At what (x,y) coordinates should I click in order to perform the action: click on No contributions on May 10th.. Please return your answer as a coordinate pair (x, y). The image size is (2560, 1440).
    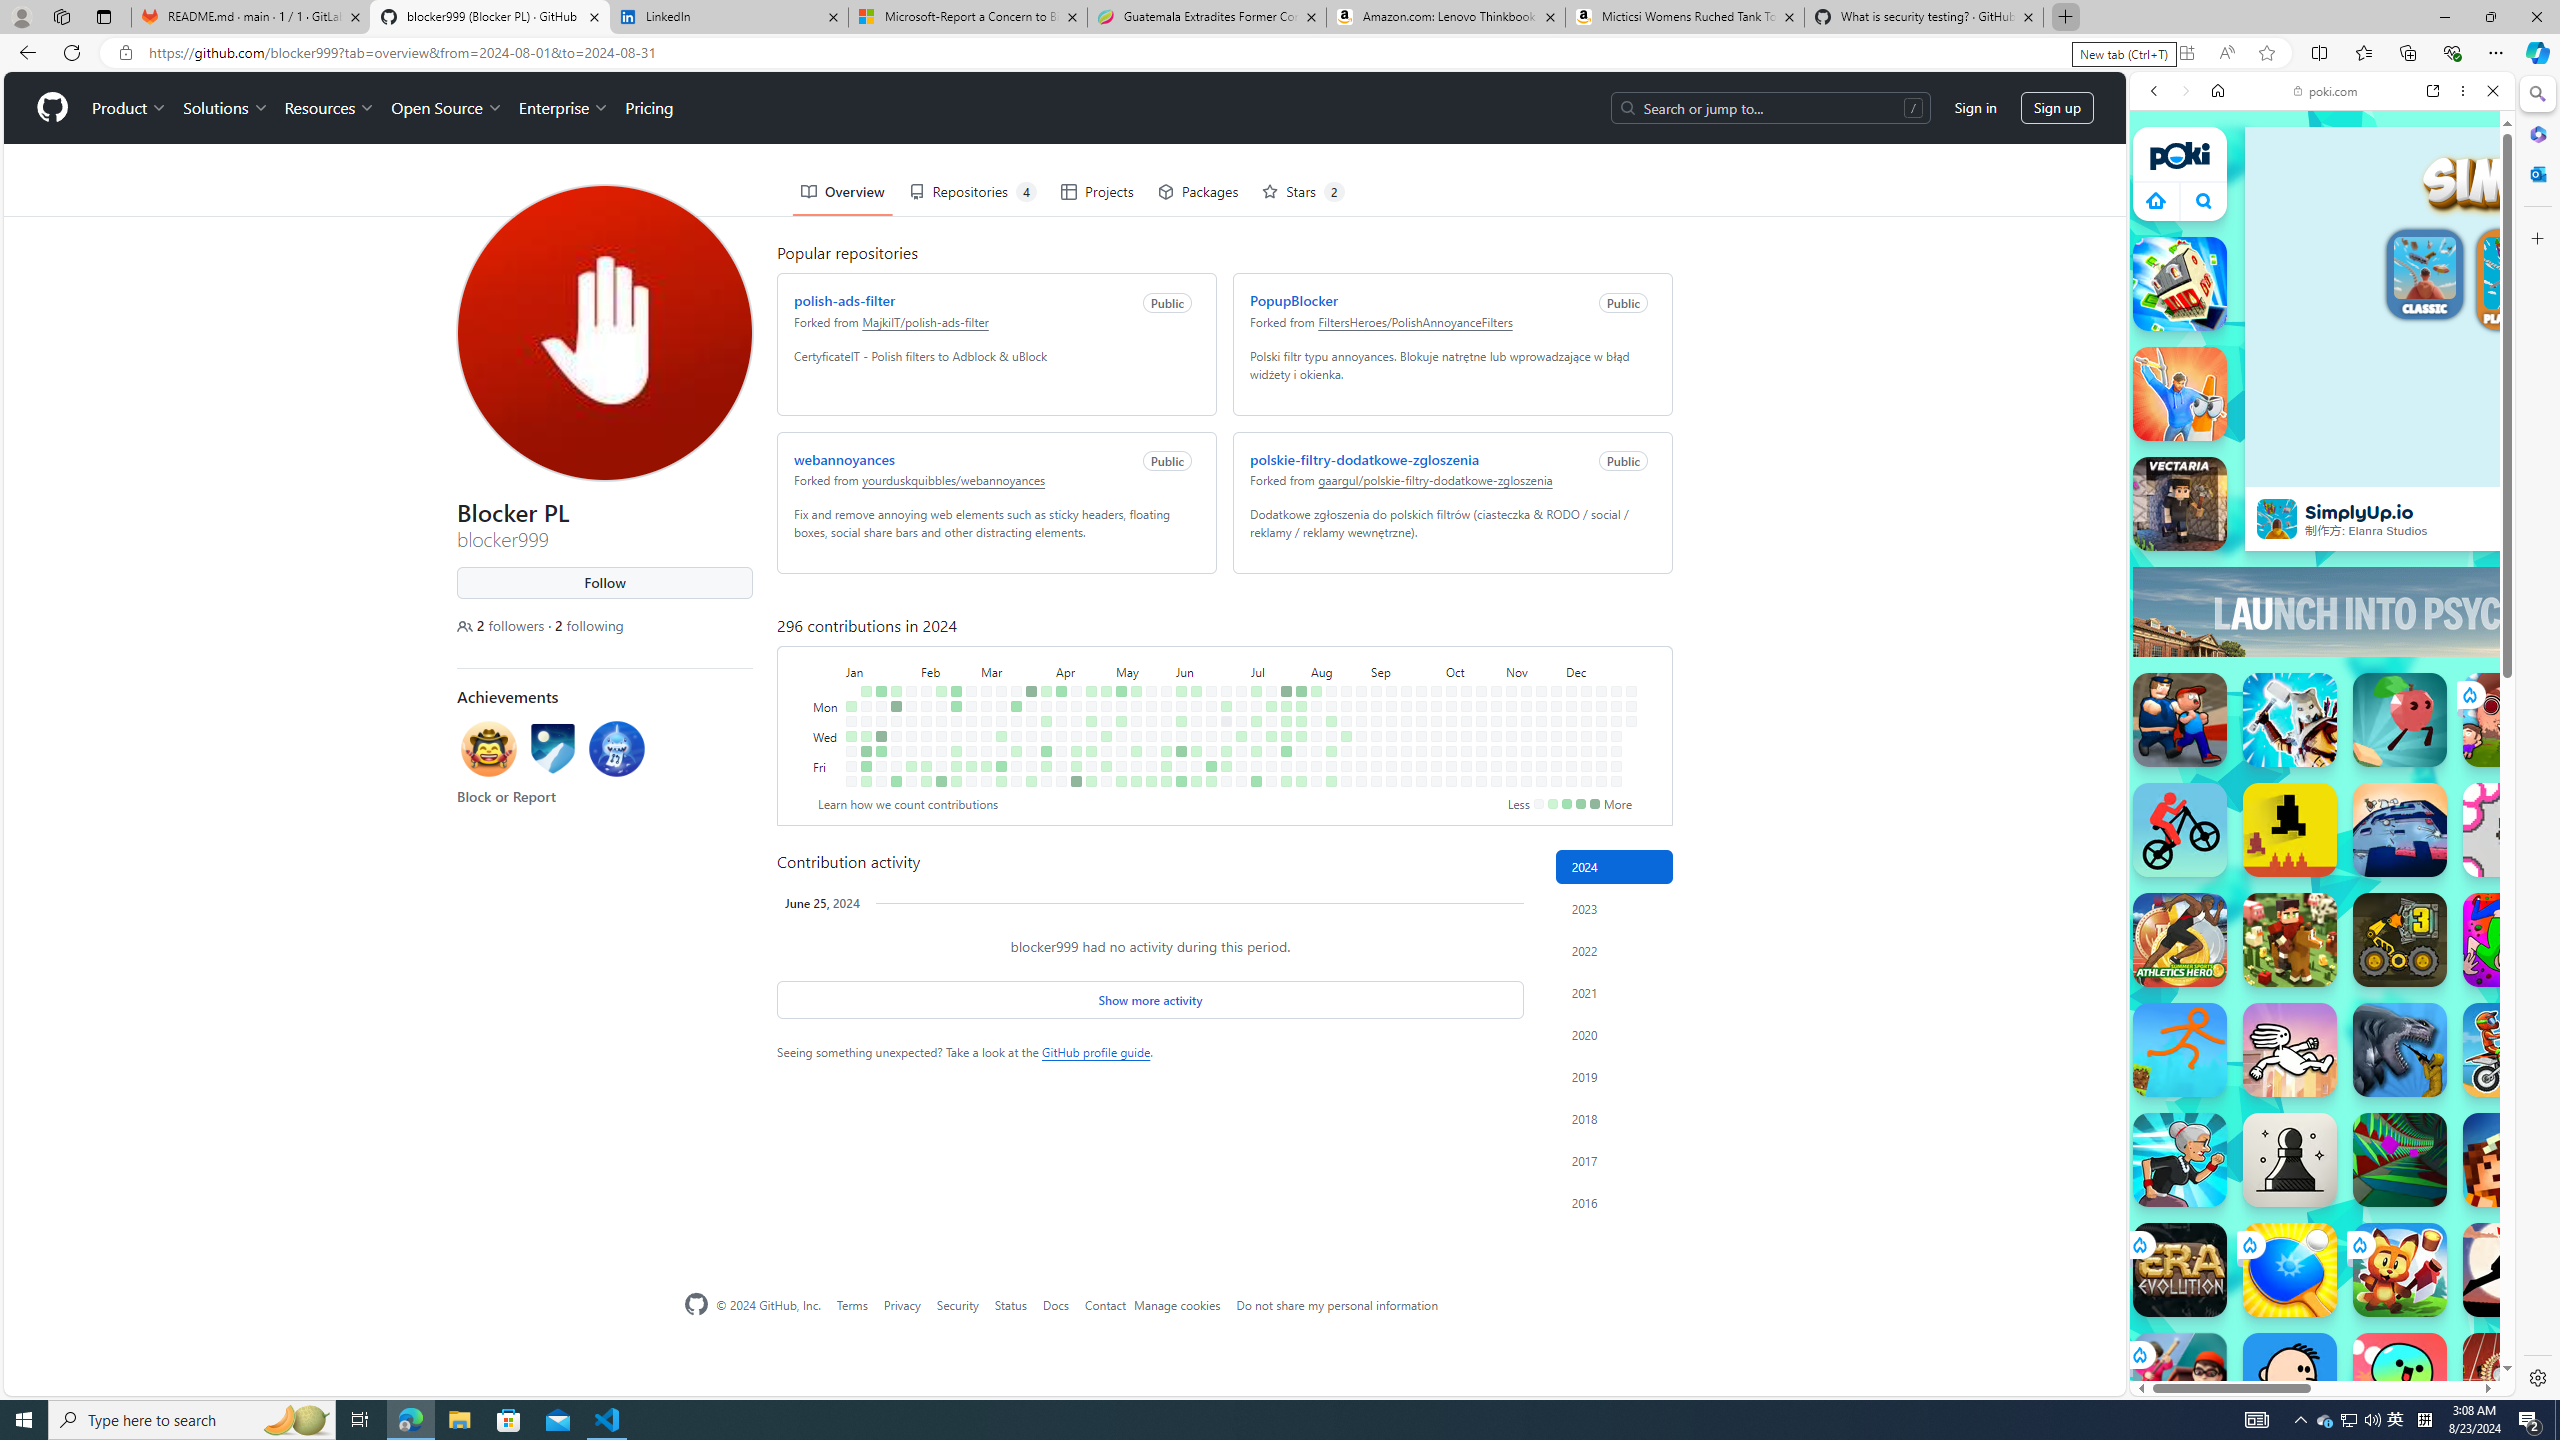
    Looking at the image, I should click on (1121, 766).